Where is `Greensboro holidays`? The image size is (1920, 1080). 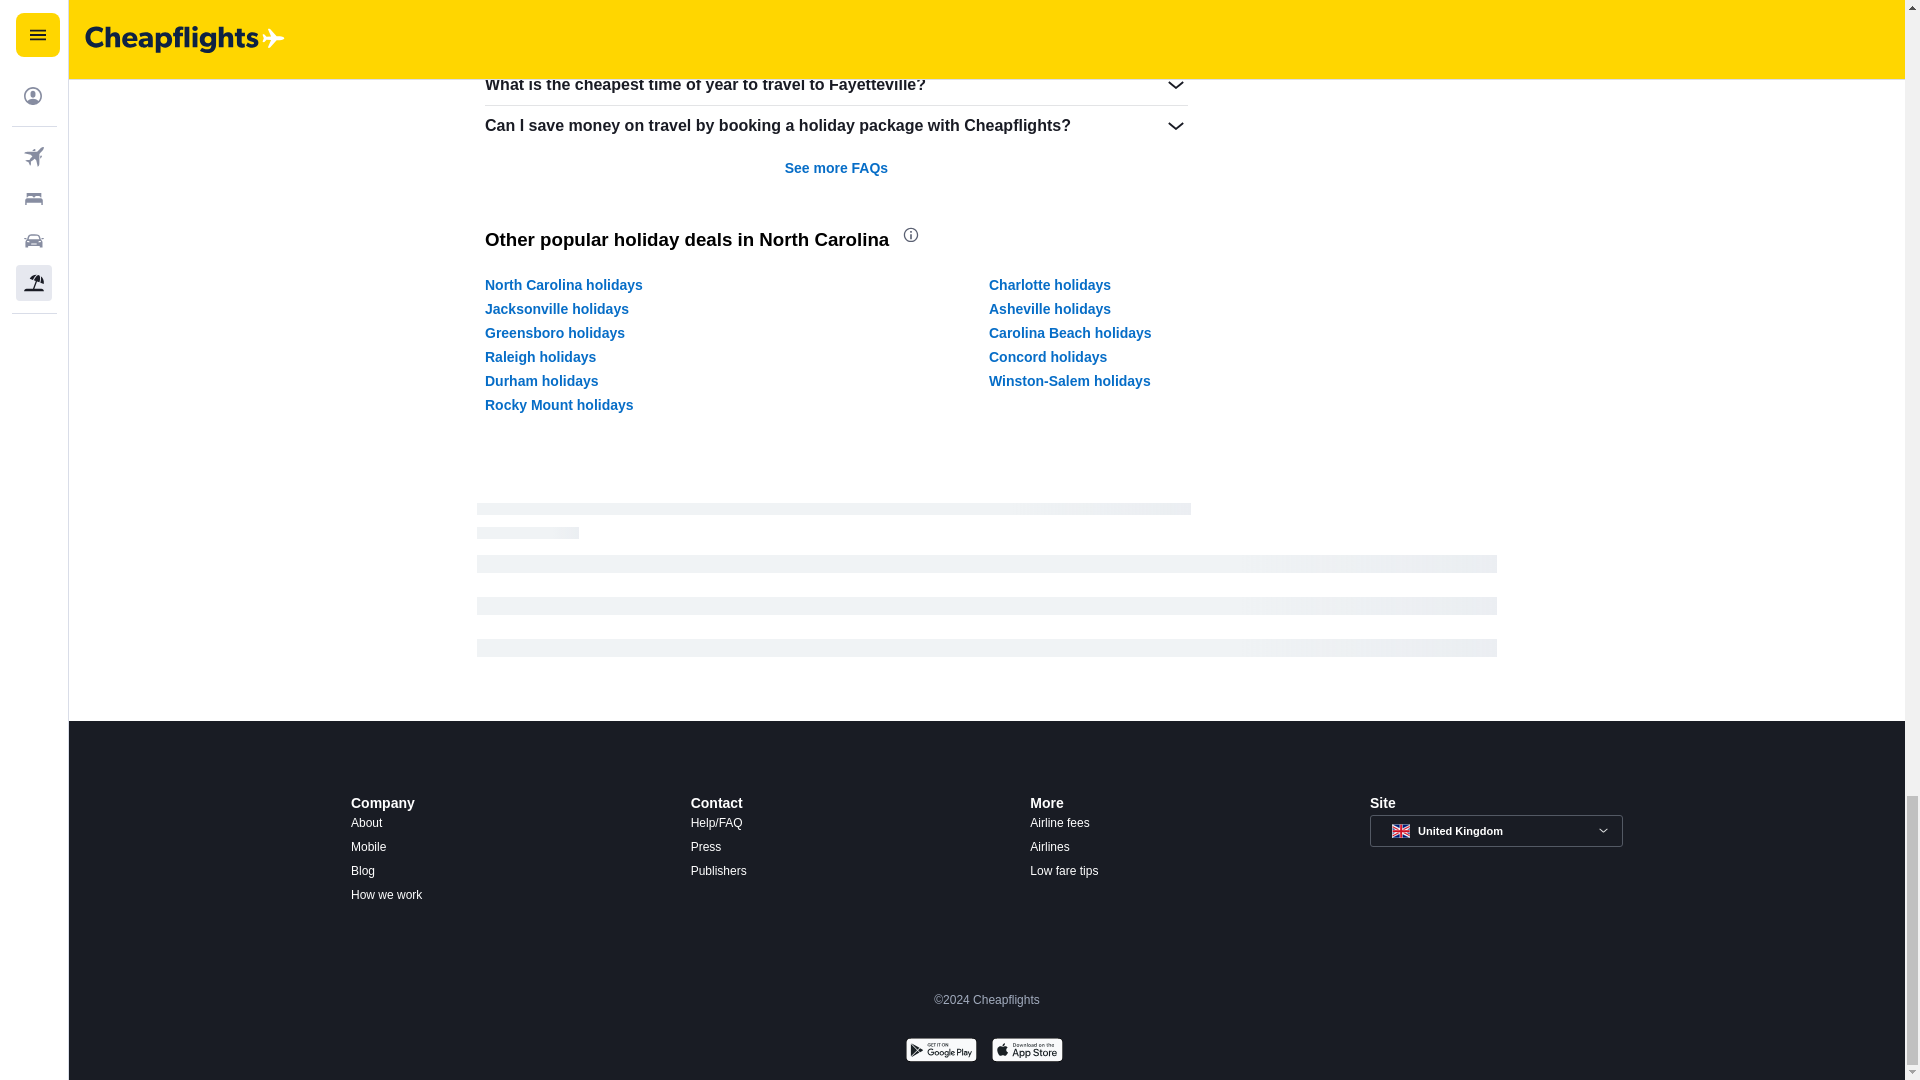 Greensboro holidays is located at coordinates (555, 333).